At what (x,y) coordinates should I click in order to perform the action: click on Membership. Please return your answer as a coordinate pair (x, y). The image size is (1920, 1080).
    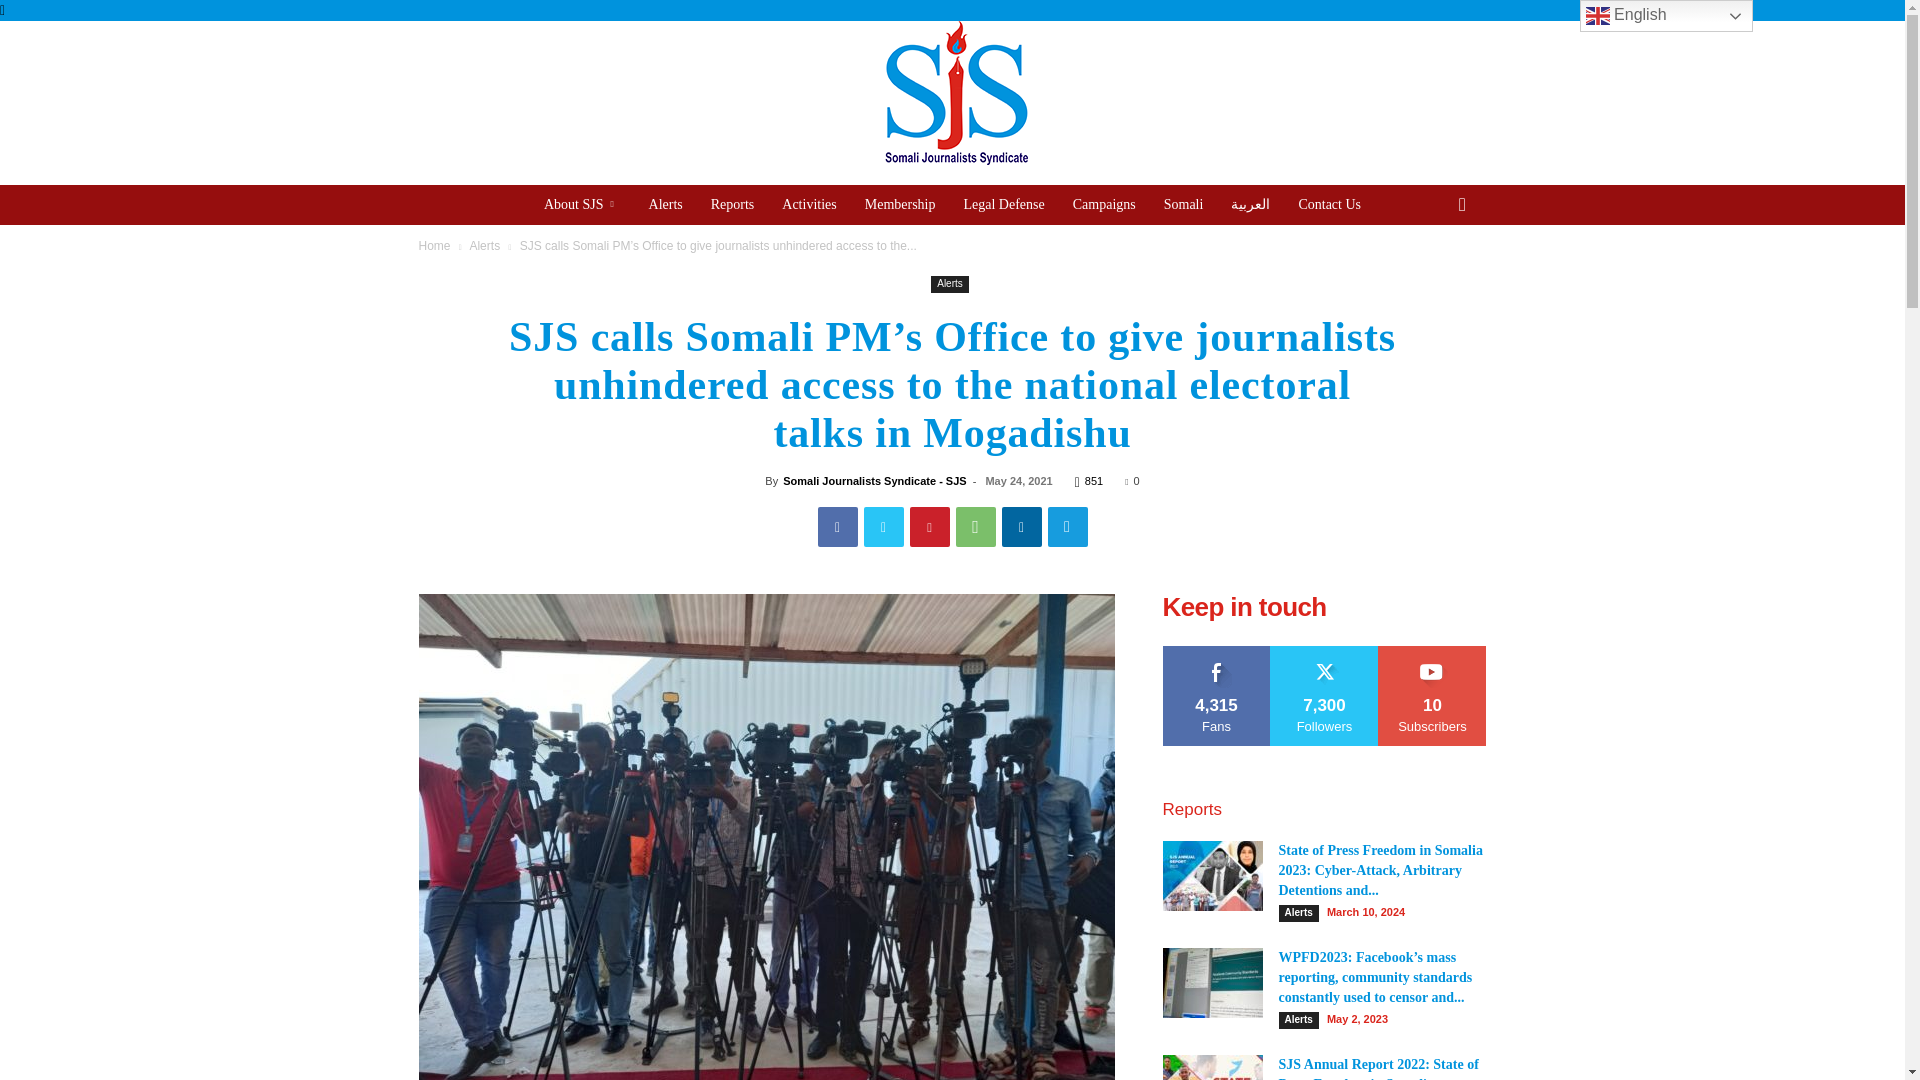
    Looking at the image, I should click on (900, 204).